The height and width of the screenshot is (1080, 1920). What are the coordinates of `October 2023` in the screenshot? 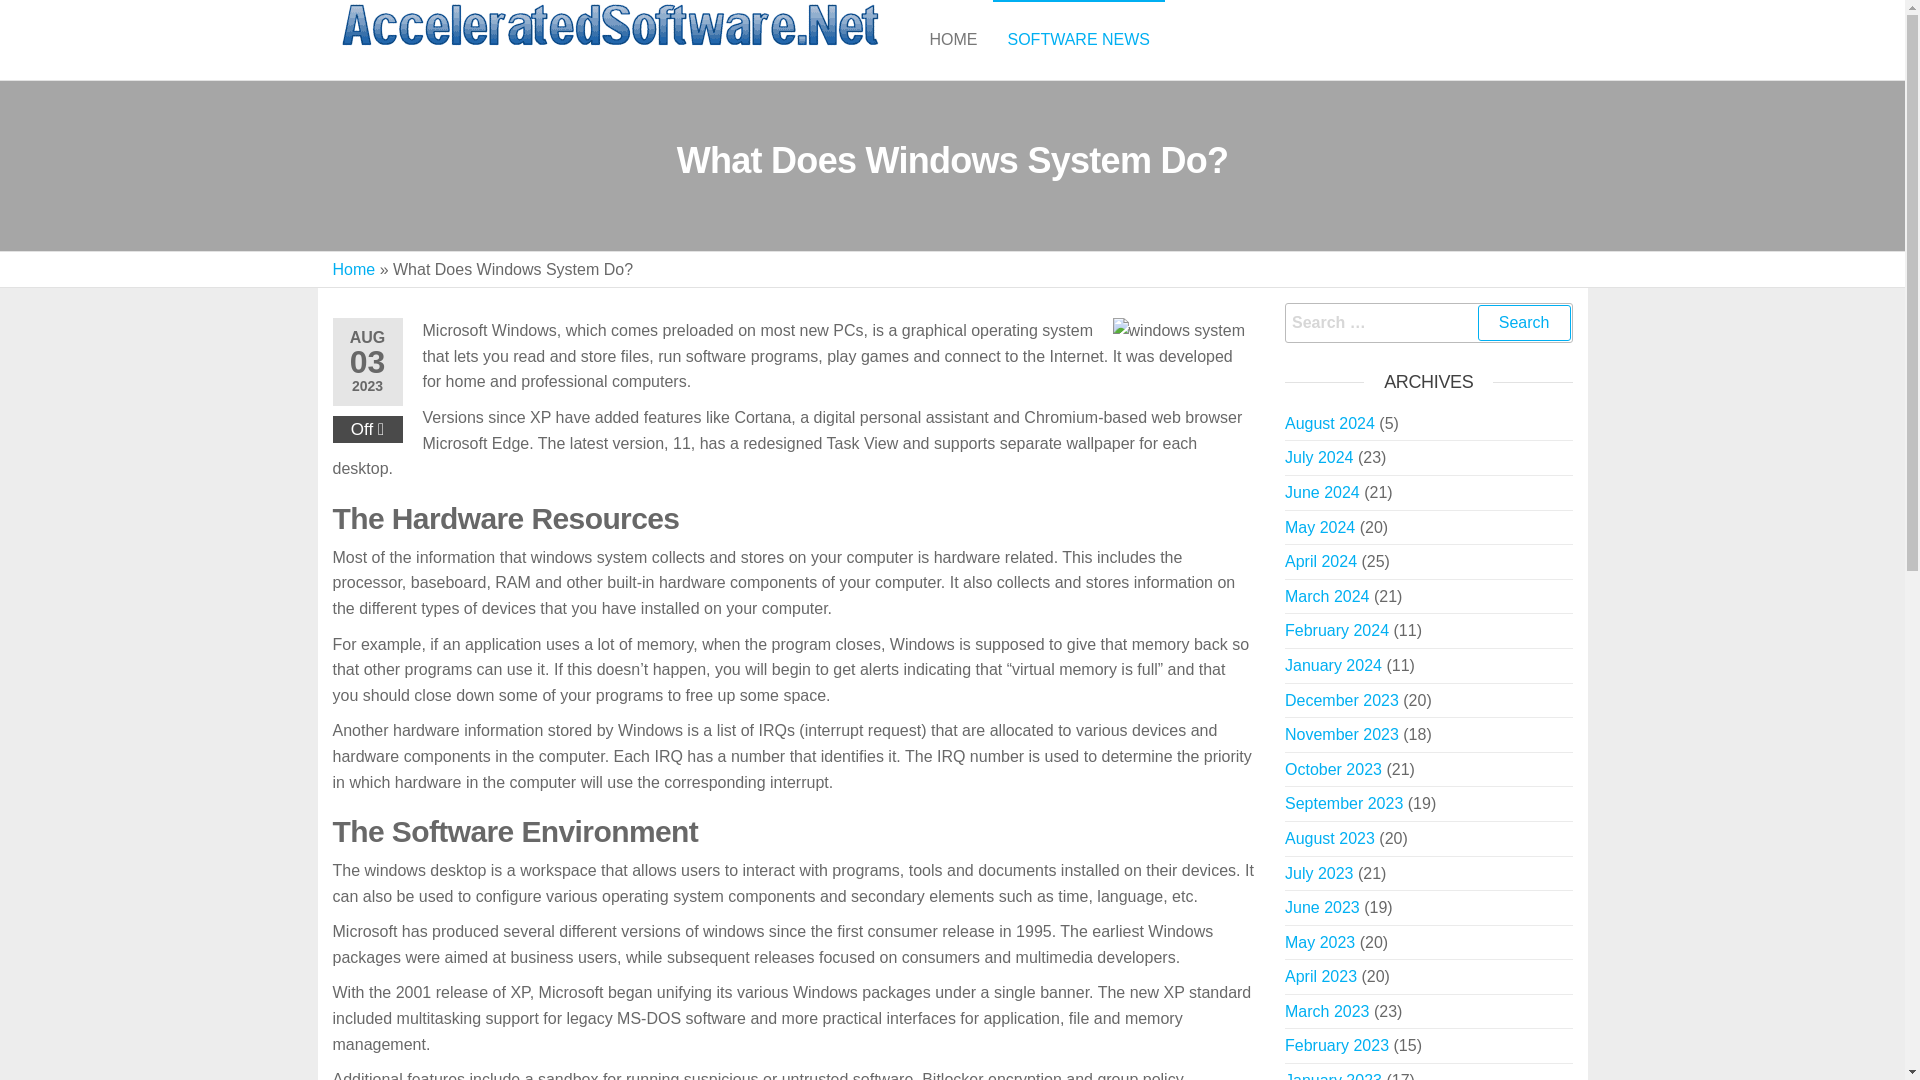 It's located at (1333, 769).